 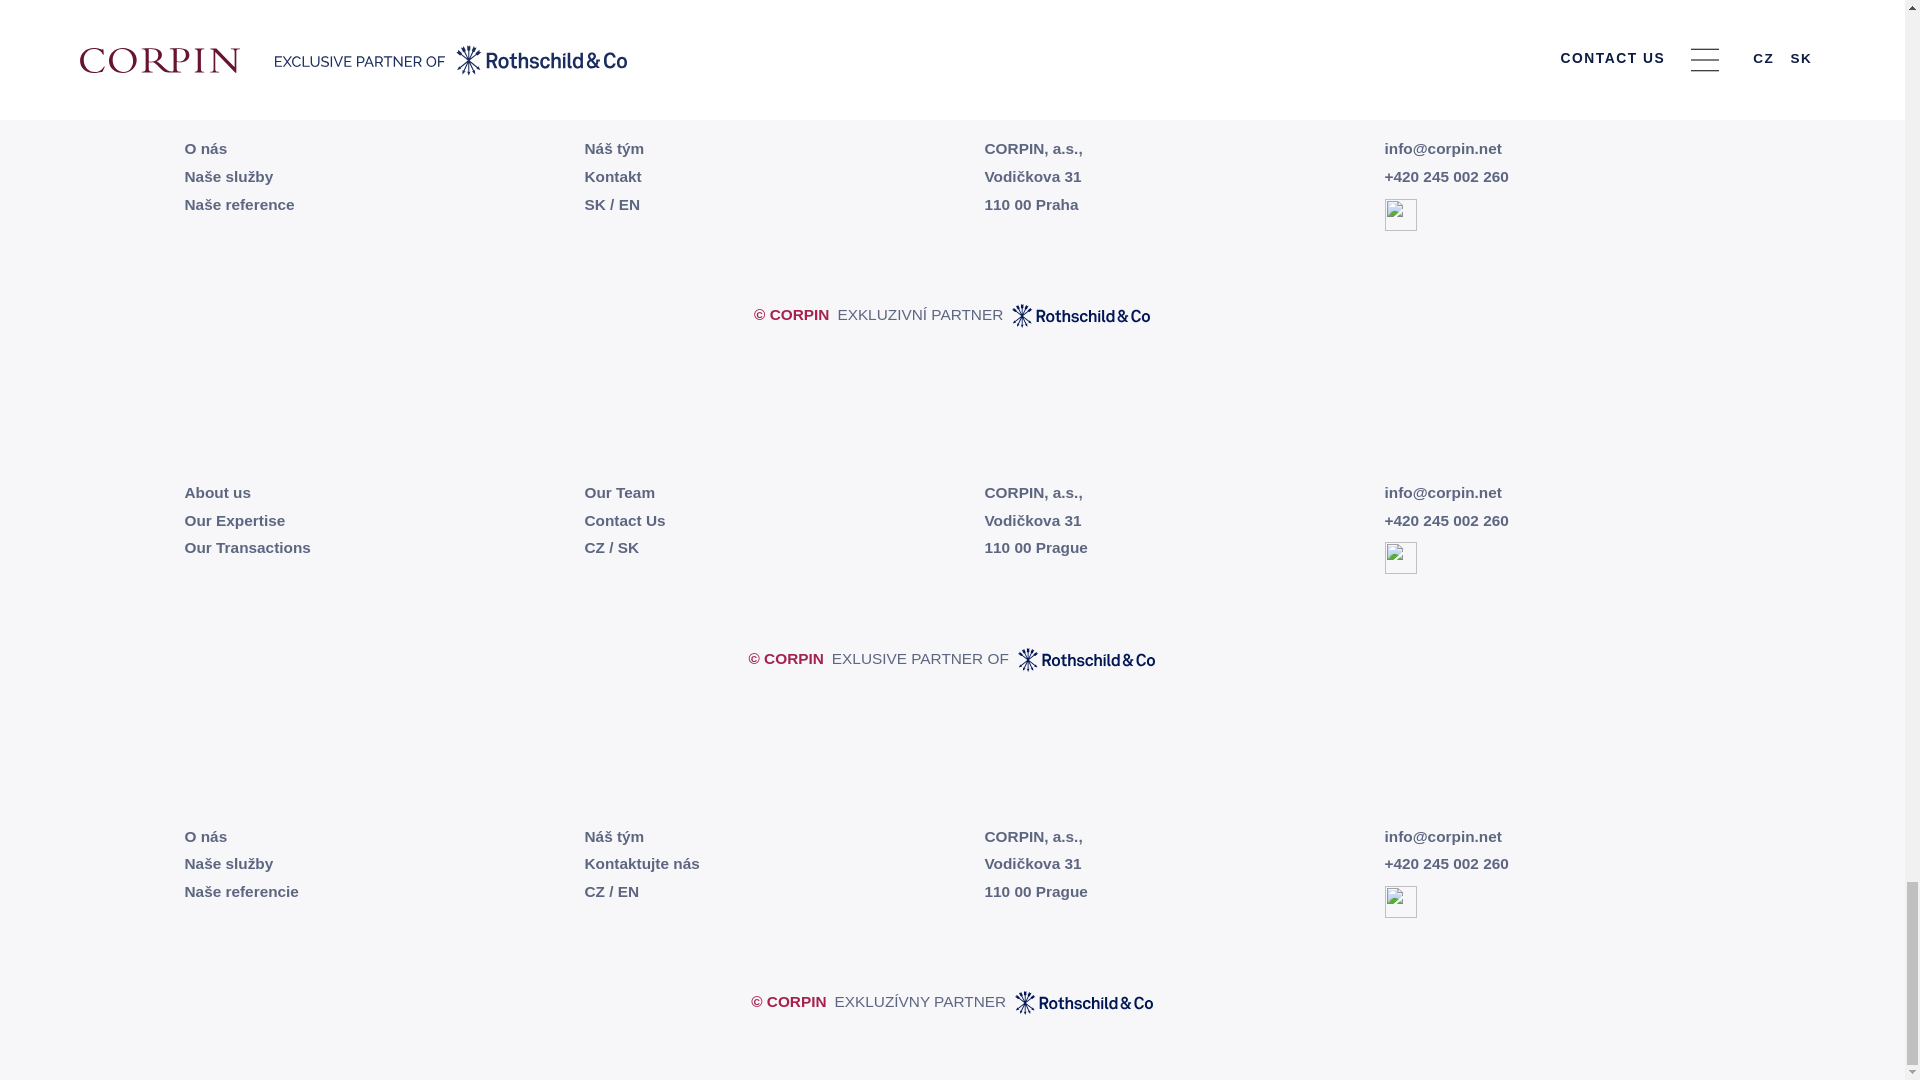 I want to click on EN, so click(x=628, y=204).